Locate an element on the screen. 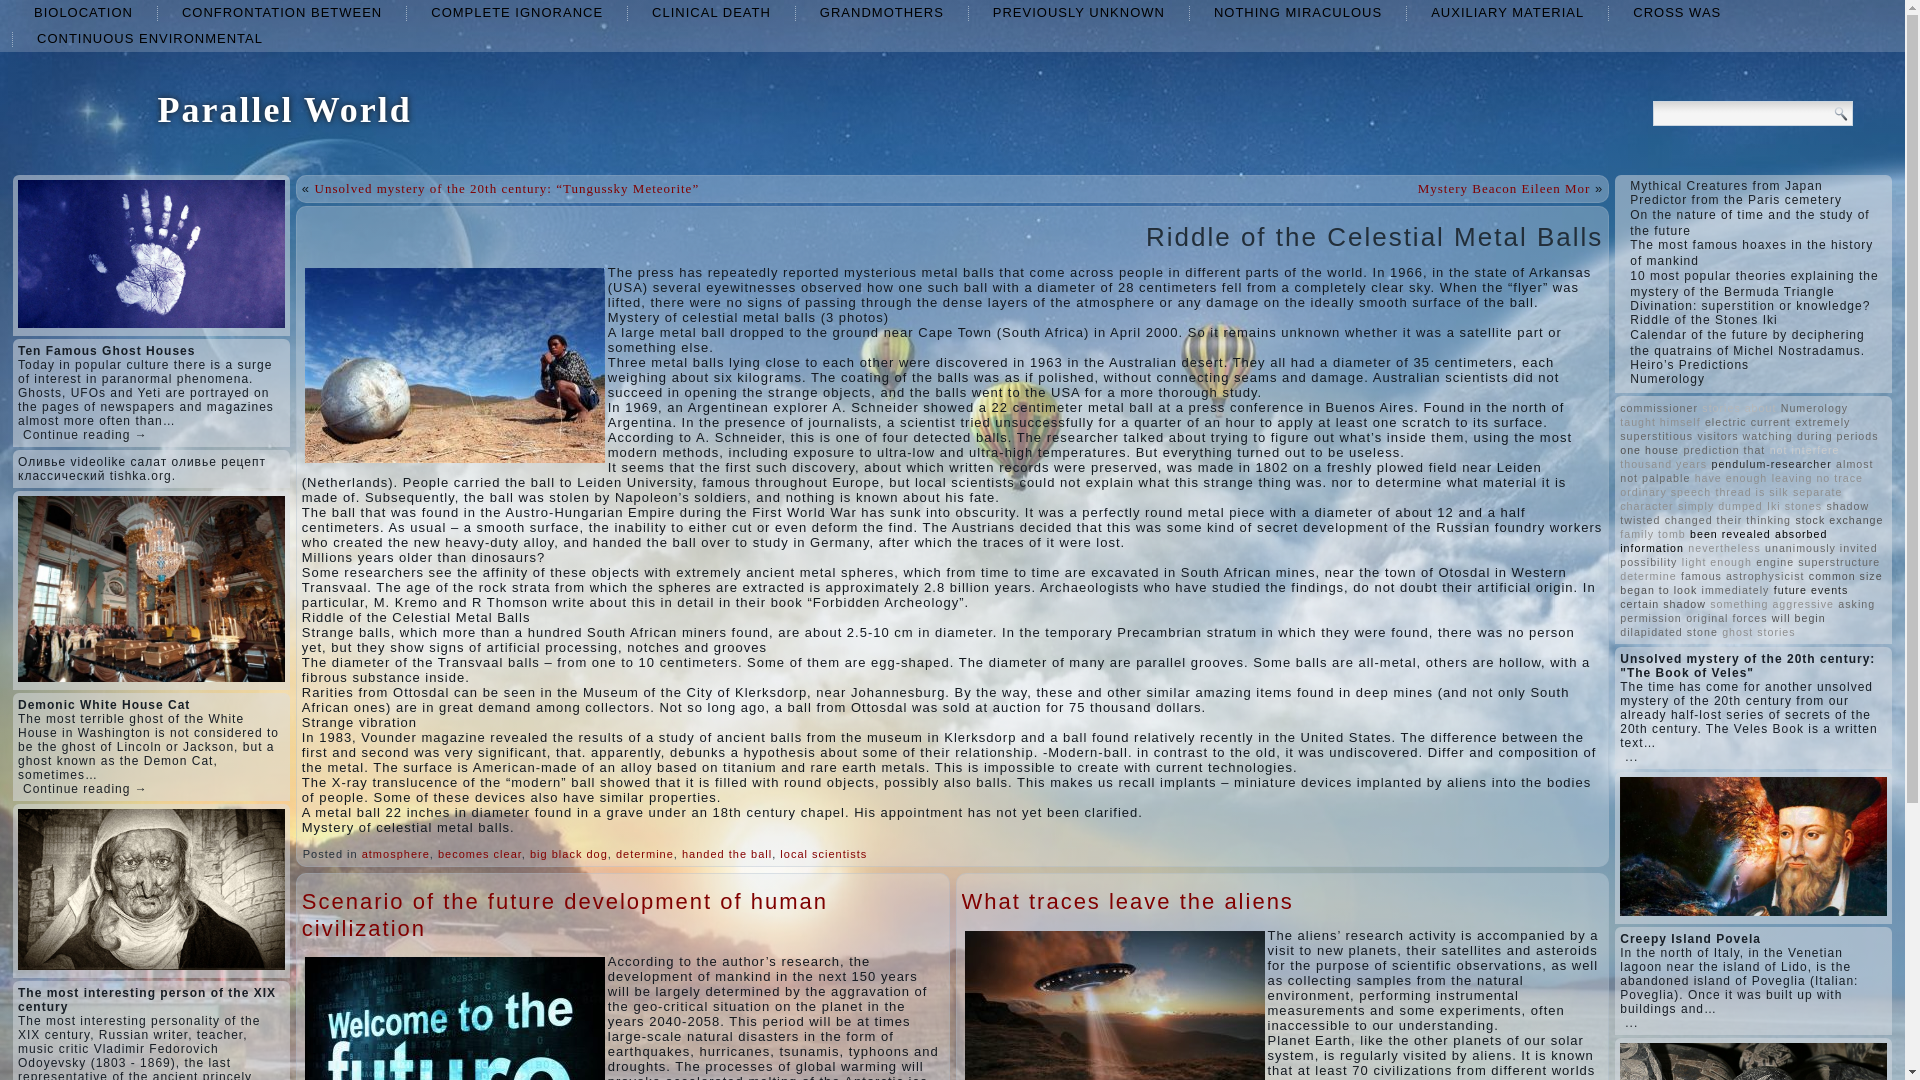 This screenshot has width=1920, height=1080. CLINICAL DEATH is located at coordinates (710, 12).